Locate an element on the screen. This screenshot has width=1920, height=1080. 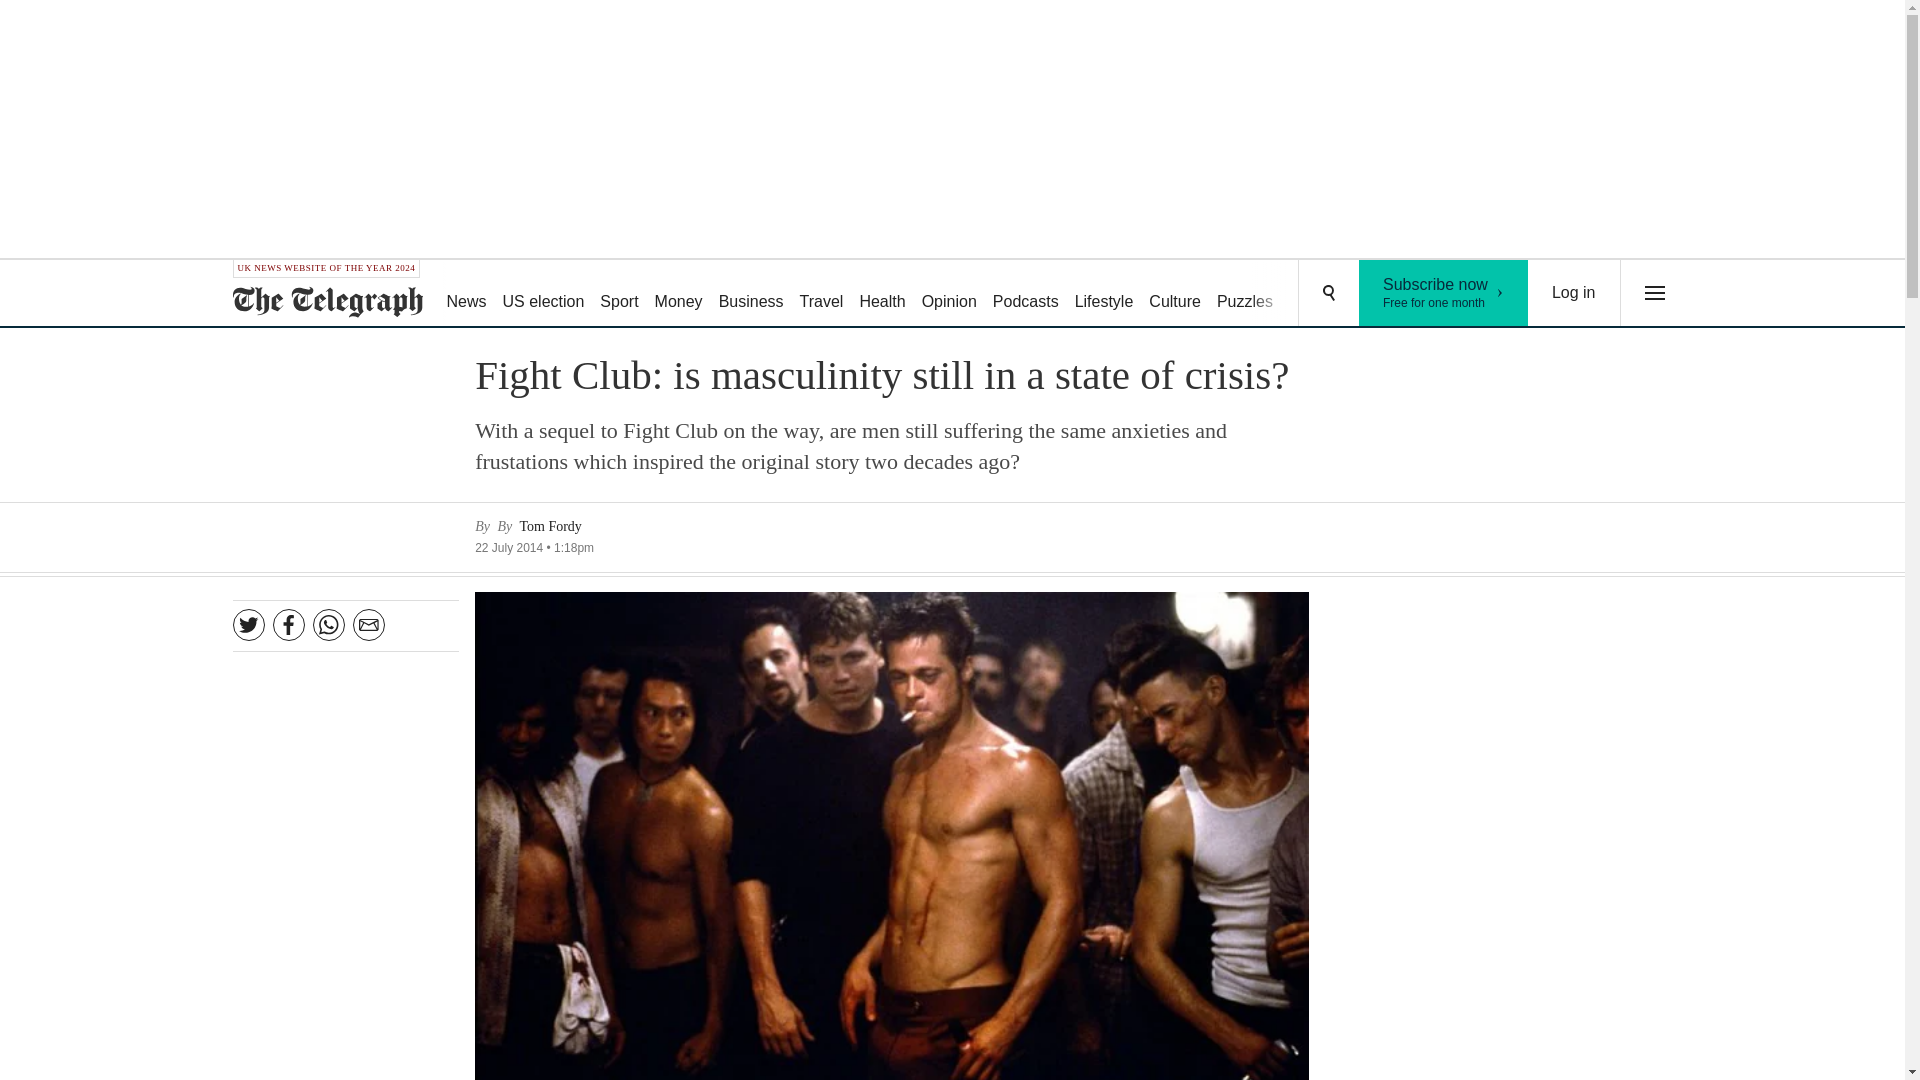
Business is located at coordinates (678, 294).